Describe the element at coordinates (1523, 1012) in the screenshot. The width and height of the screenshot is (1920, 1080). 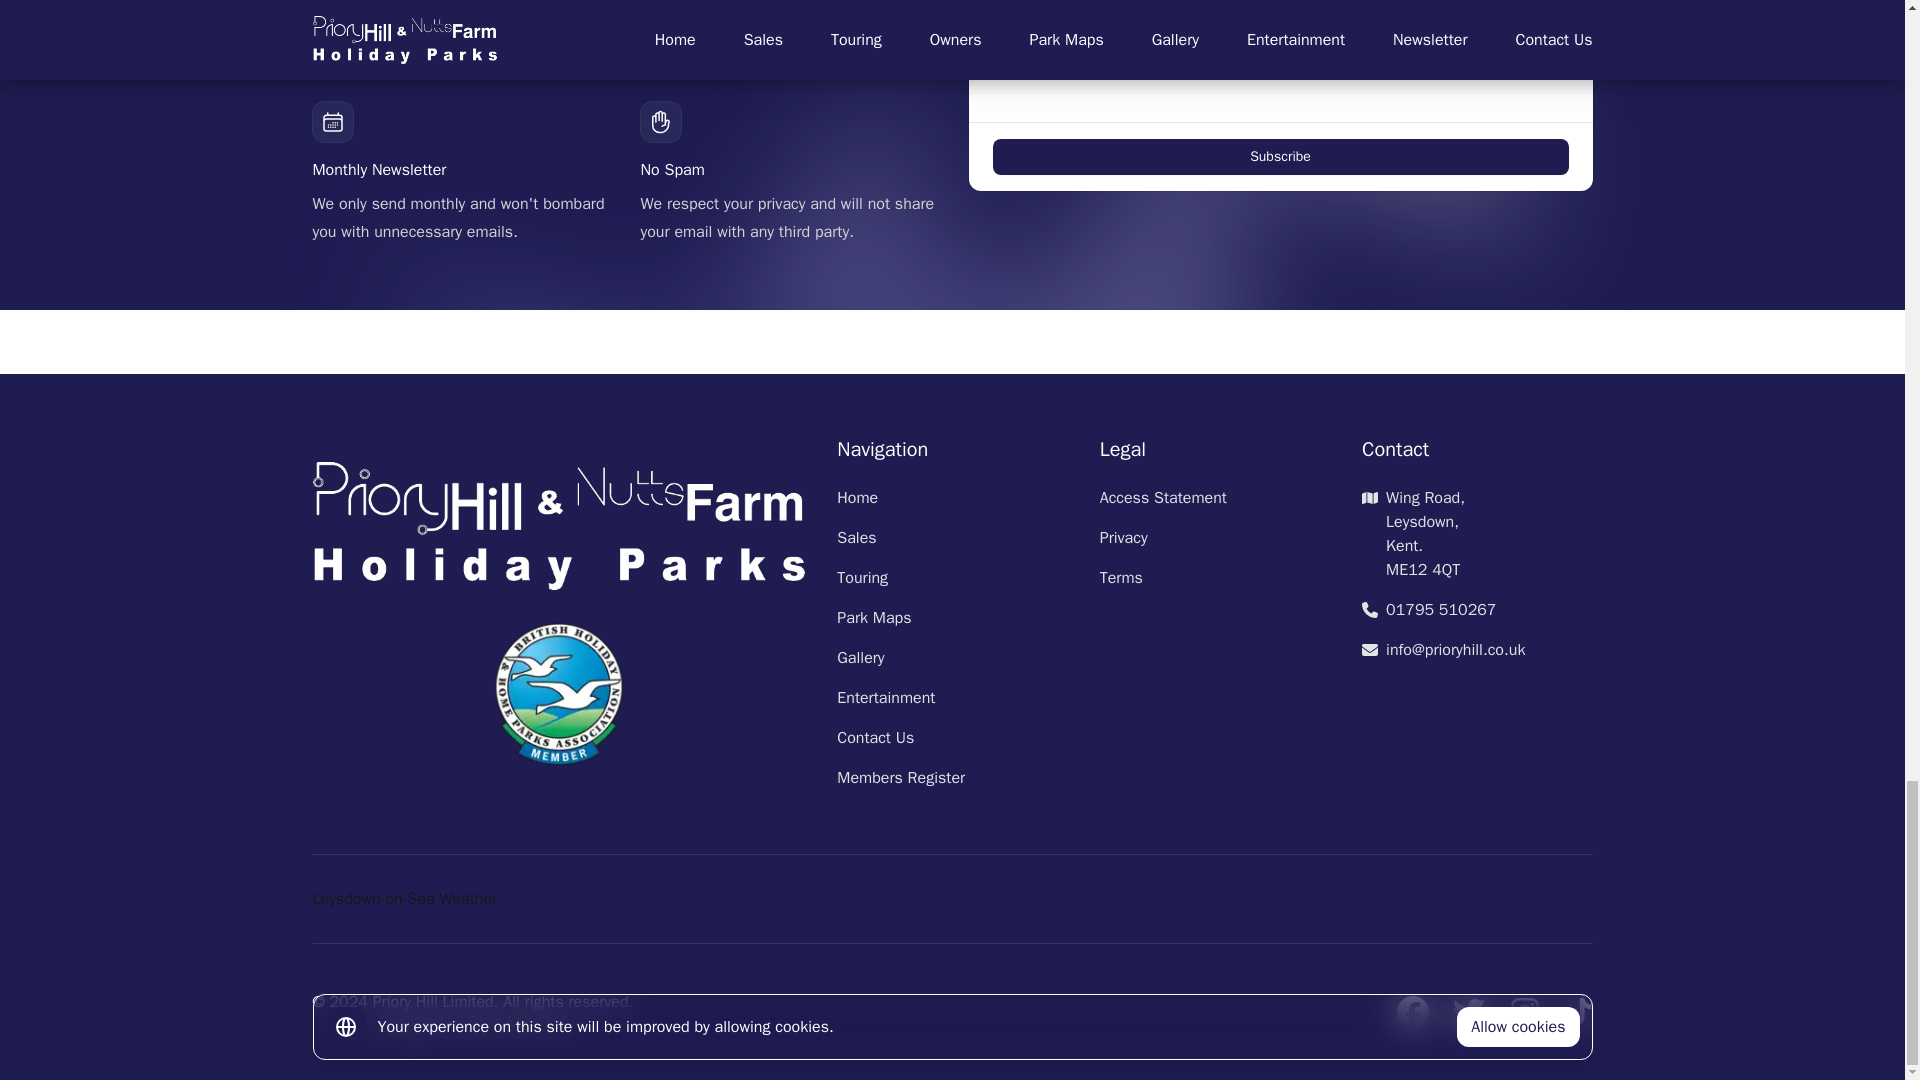
I see `Priory Hill Instagram` at that location.